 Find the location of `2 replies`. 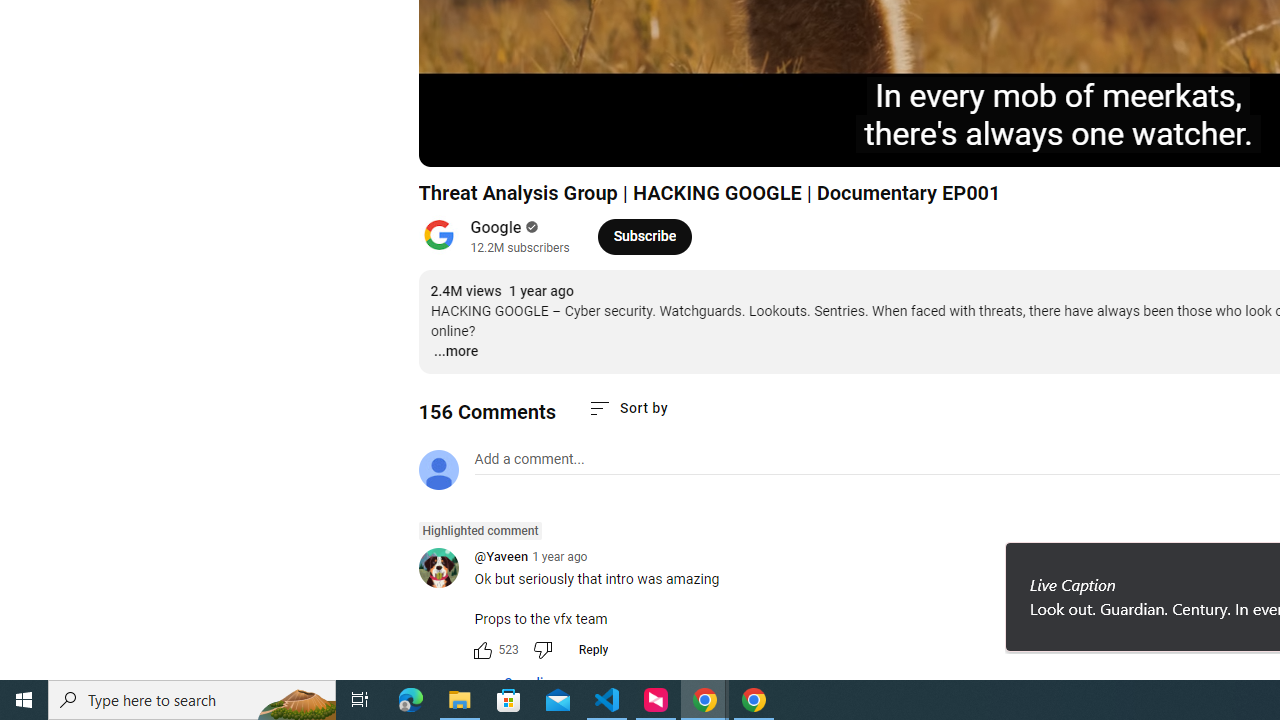

2 replies is located at coordinates (518, 684).